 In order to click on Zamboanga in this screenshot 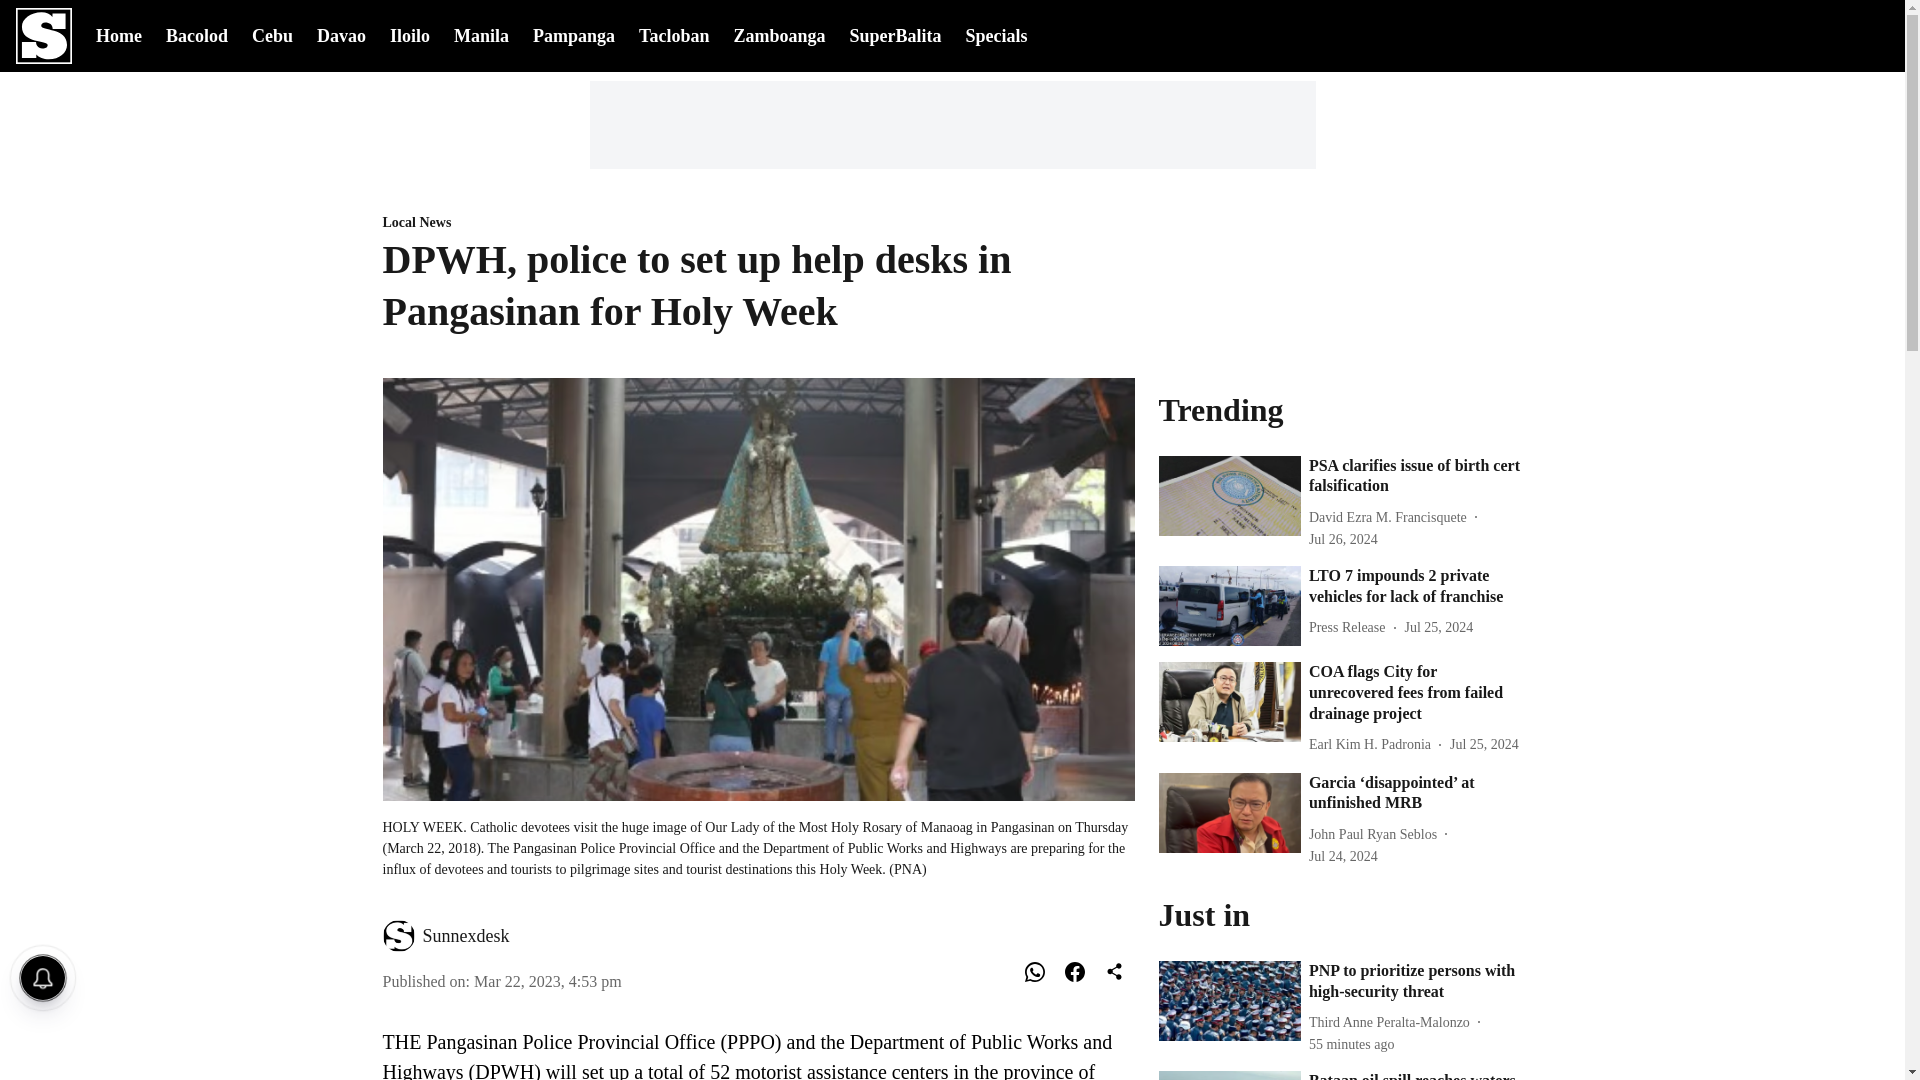, I will do `click(779, 34)`.